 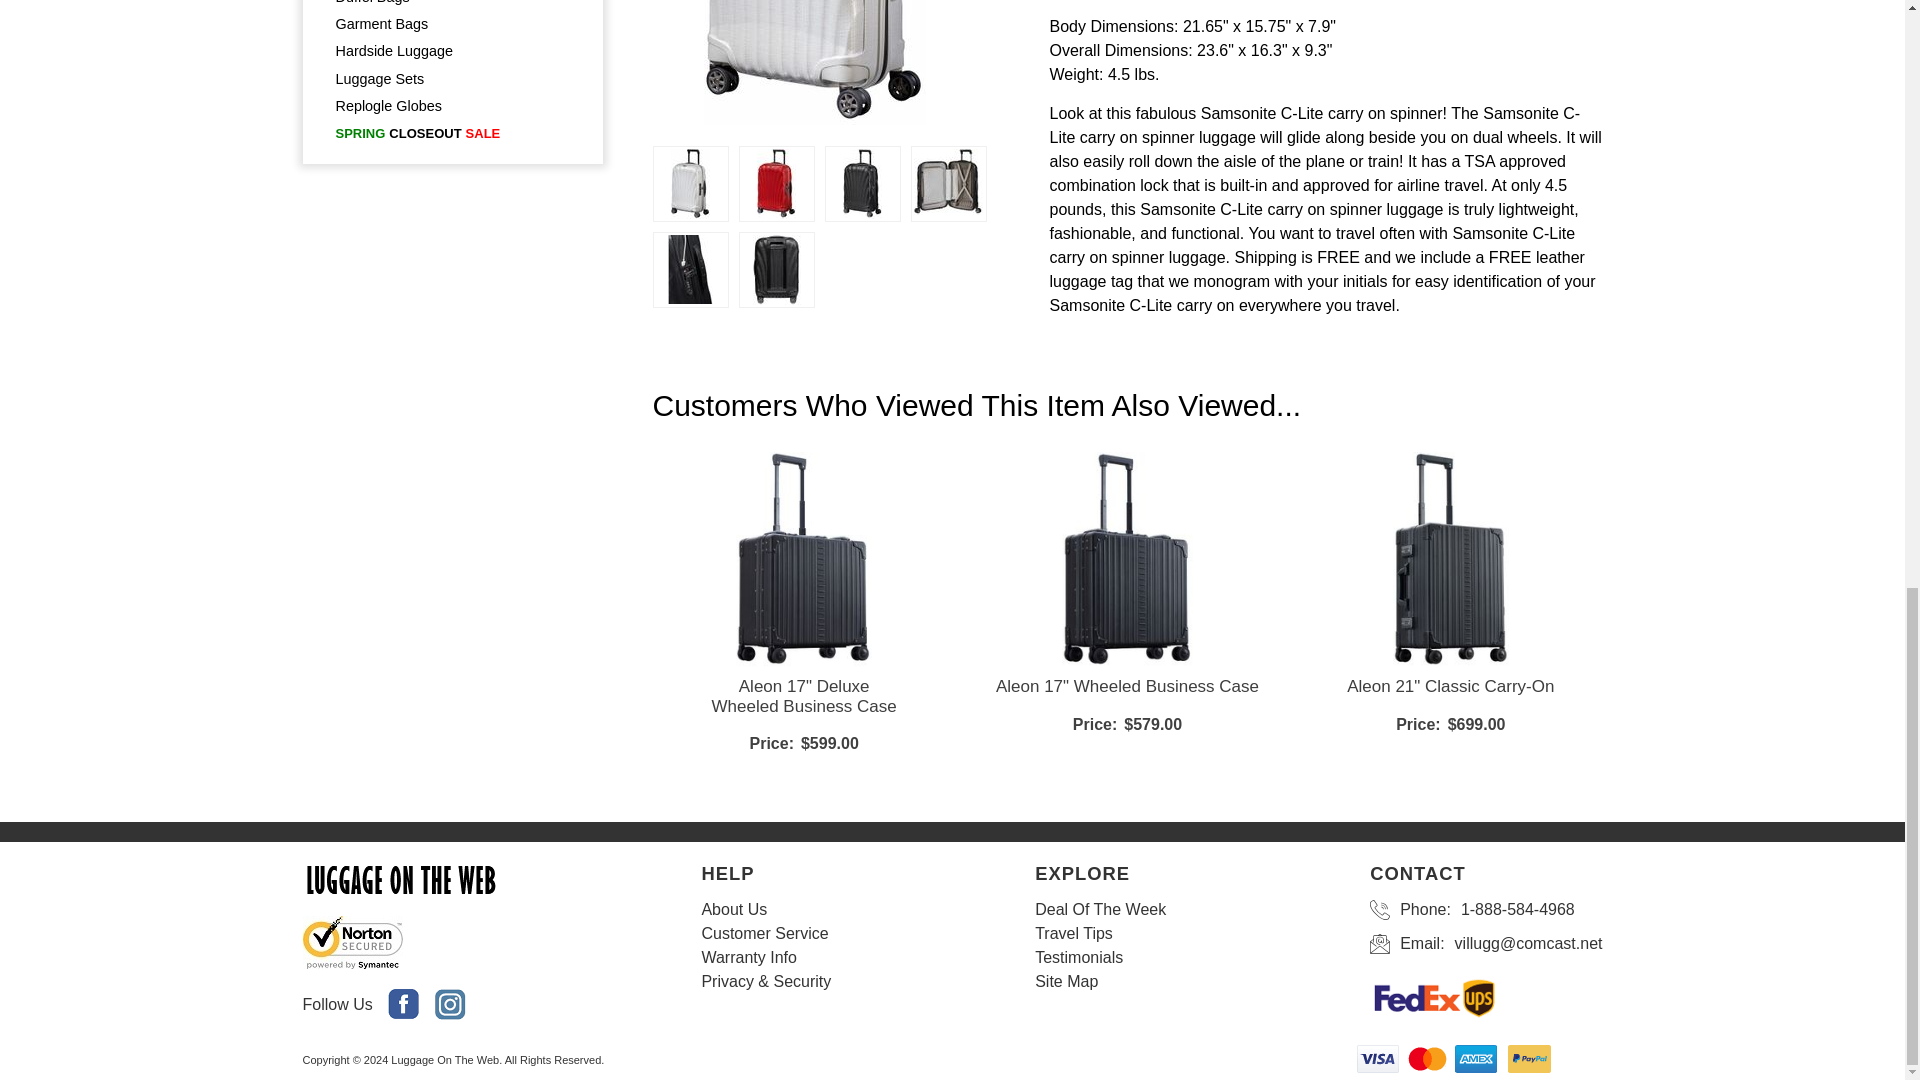 I want to click on Aleon 17 Deluxe Wheeled Business Case, so click(x=803, y=696).